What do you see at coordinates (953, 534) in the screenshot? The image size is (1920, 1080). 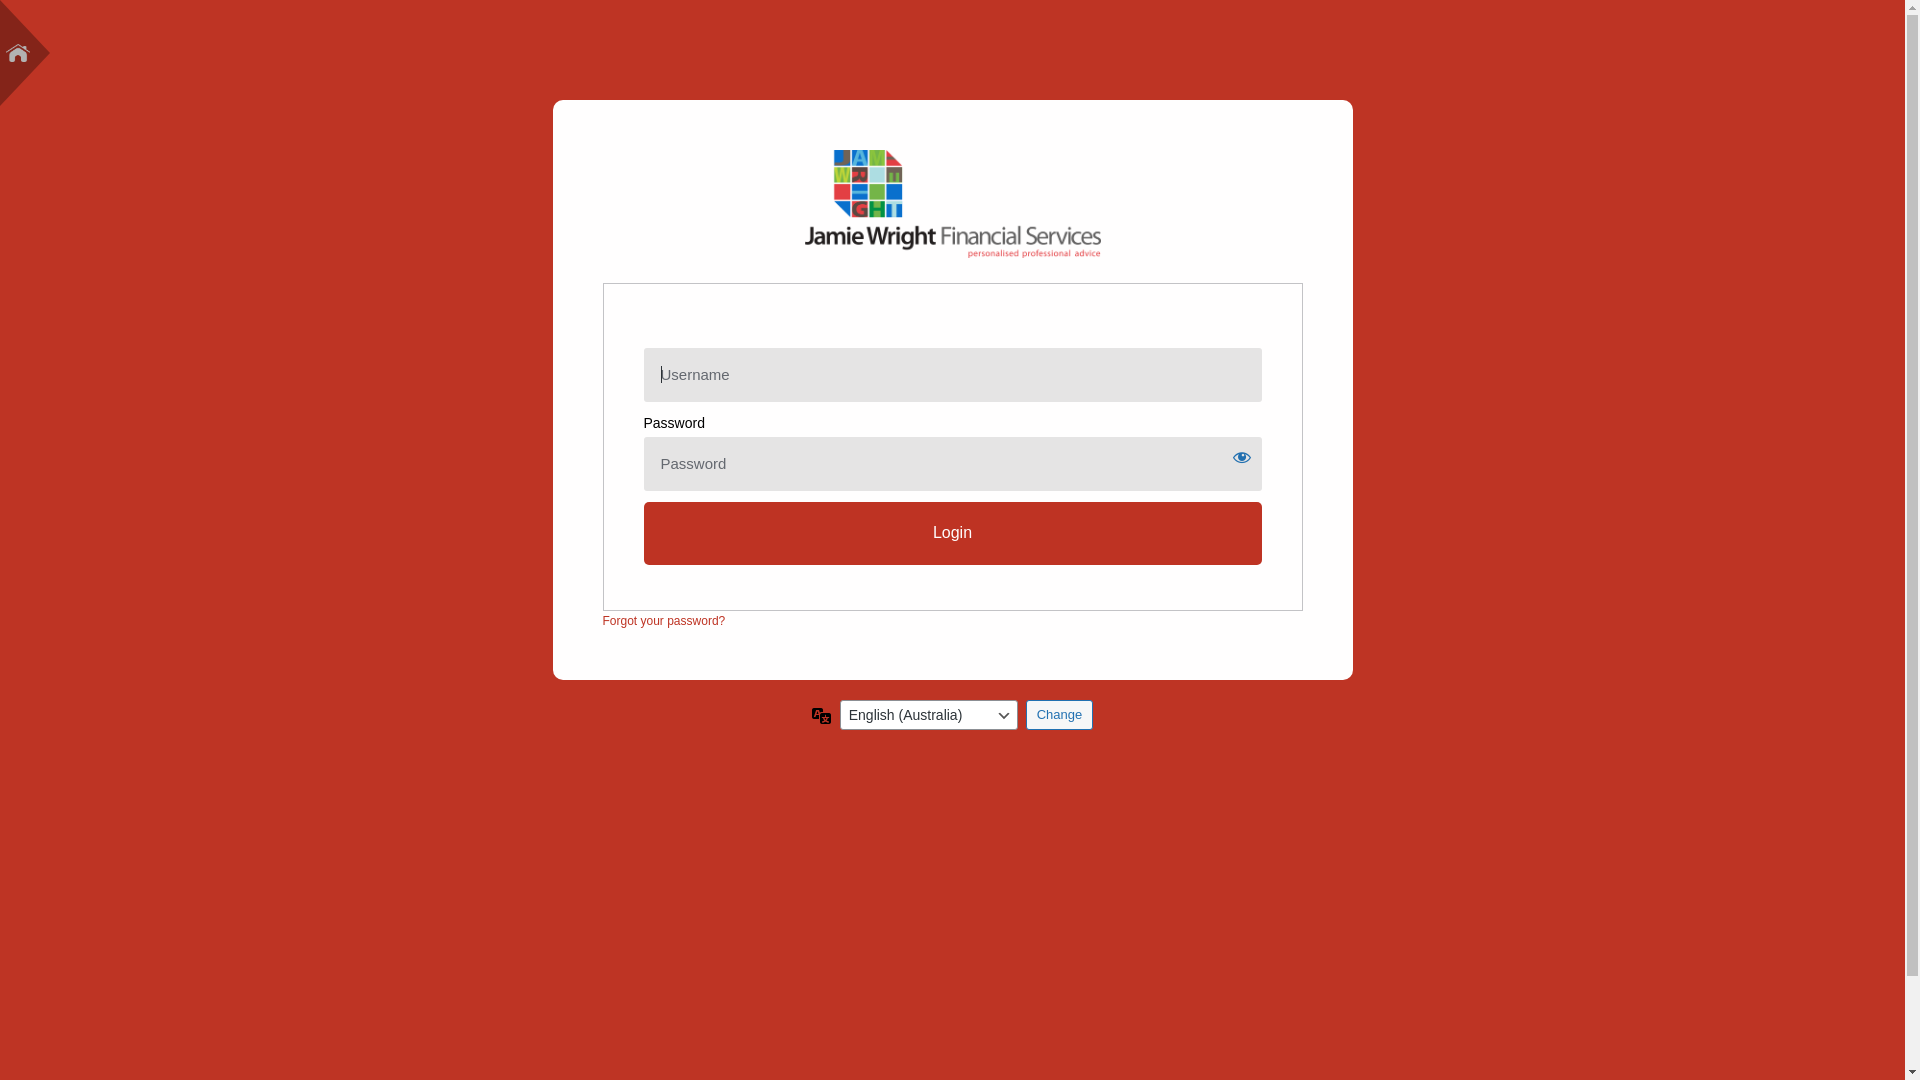 I see `Login` at bounding box center [953, 534].